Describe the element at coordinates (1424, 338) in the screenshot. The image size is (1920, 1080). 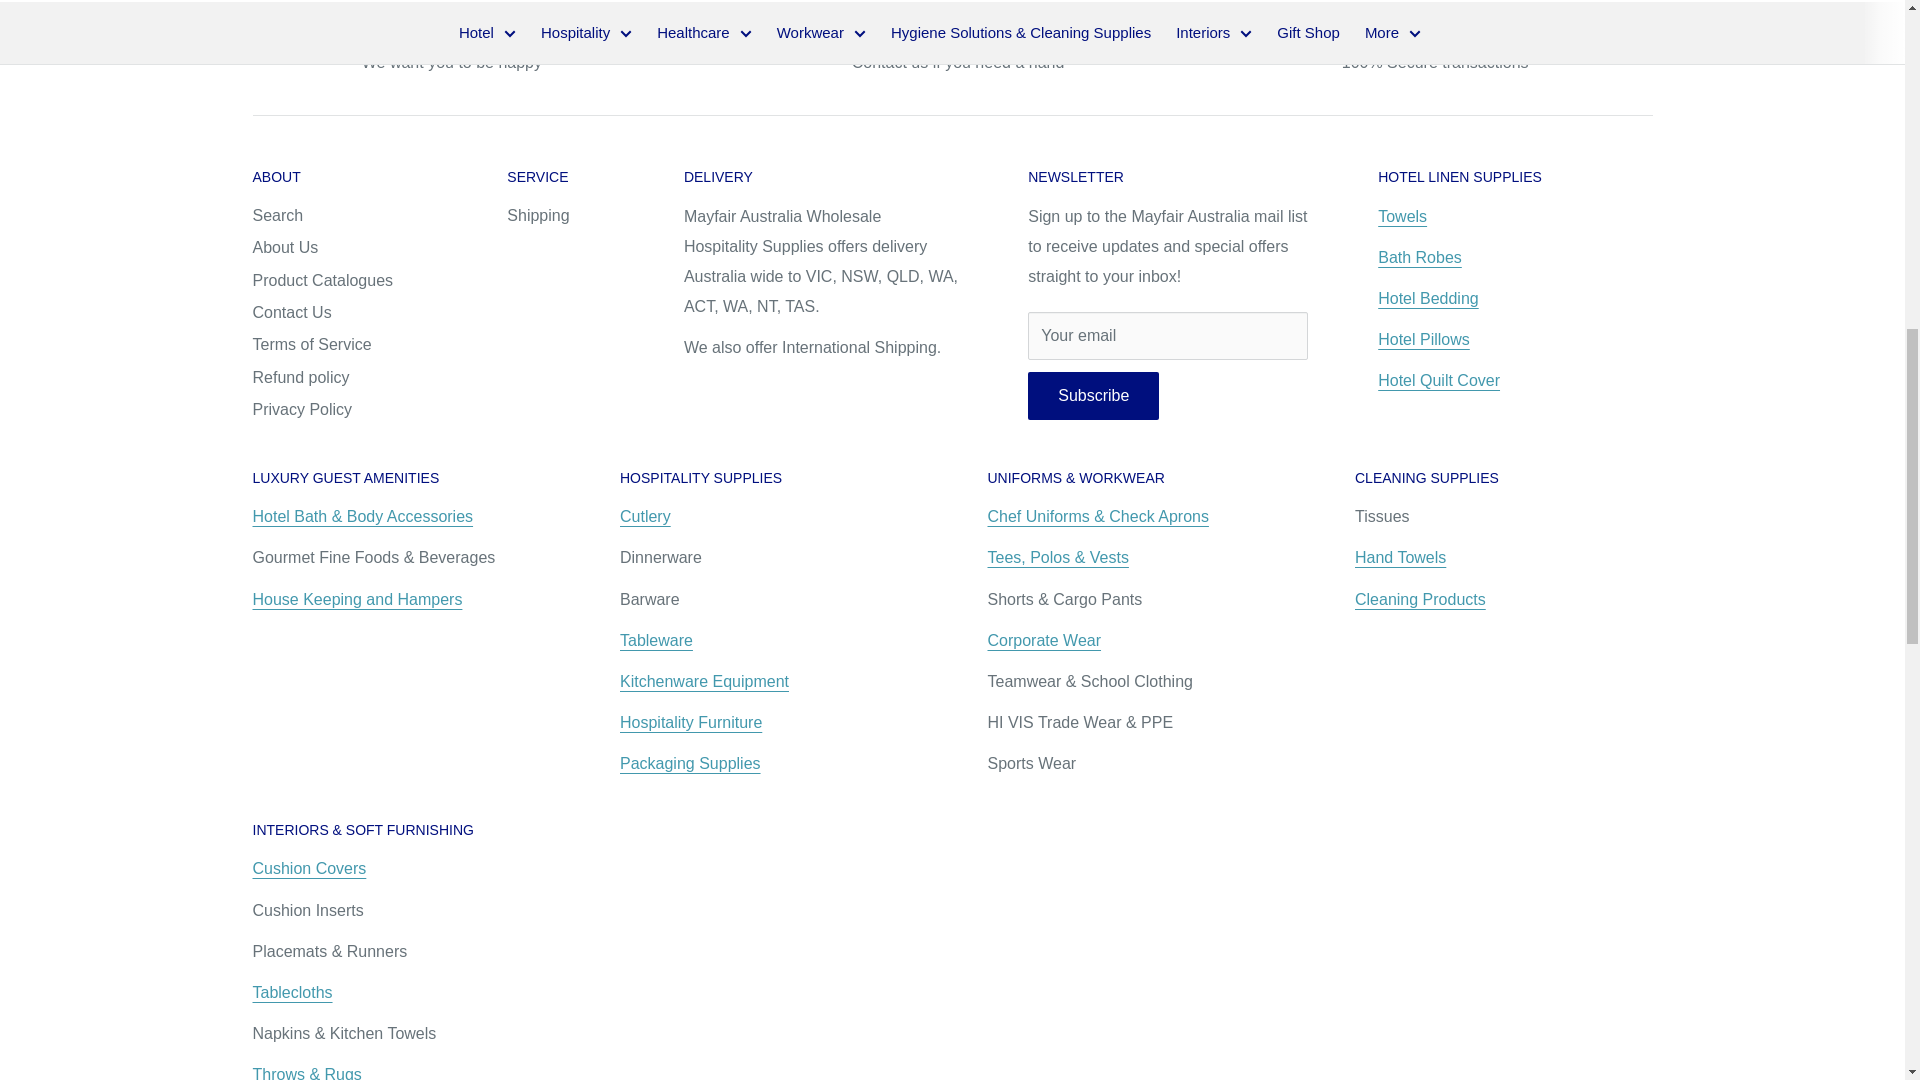
I see `Commercial Hotel Pillows` at that location.